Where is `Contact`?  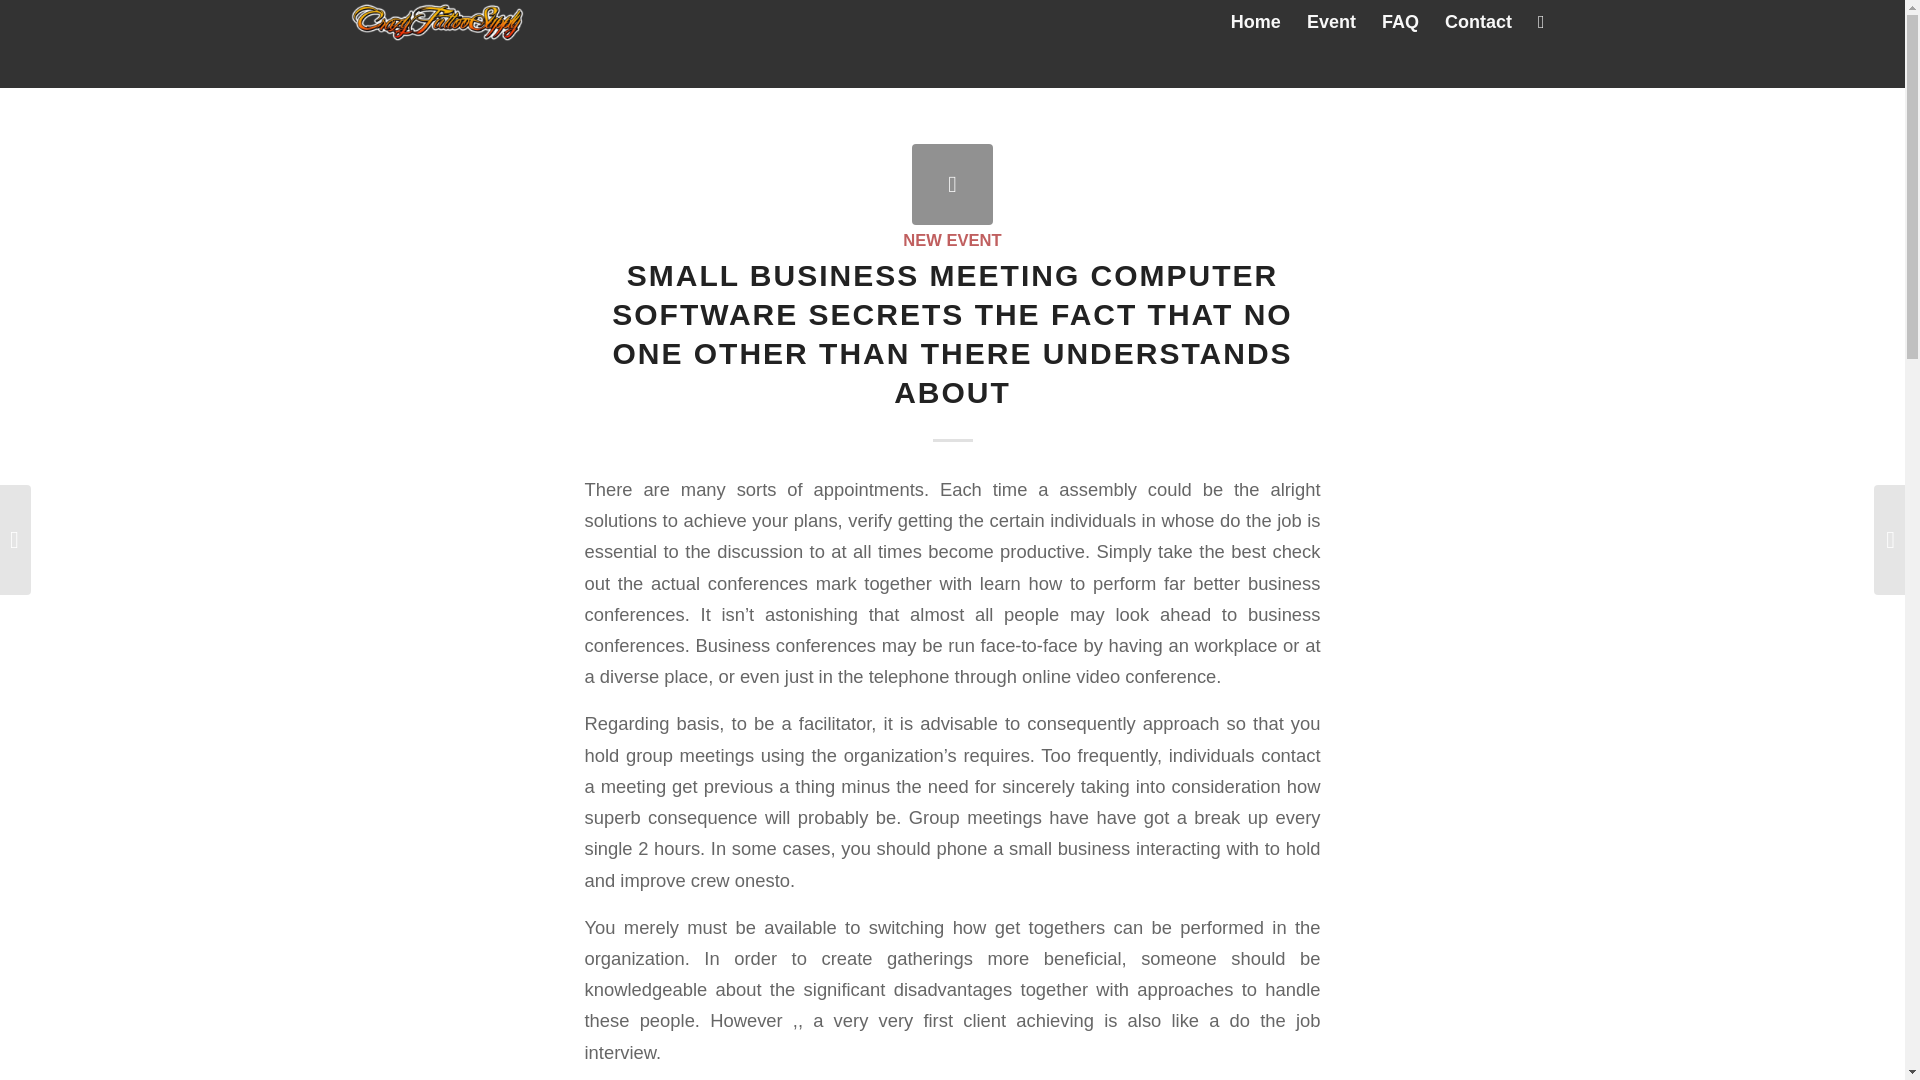
Contact is located at coordinates (1478, 22).